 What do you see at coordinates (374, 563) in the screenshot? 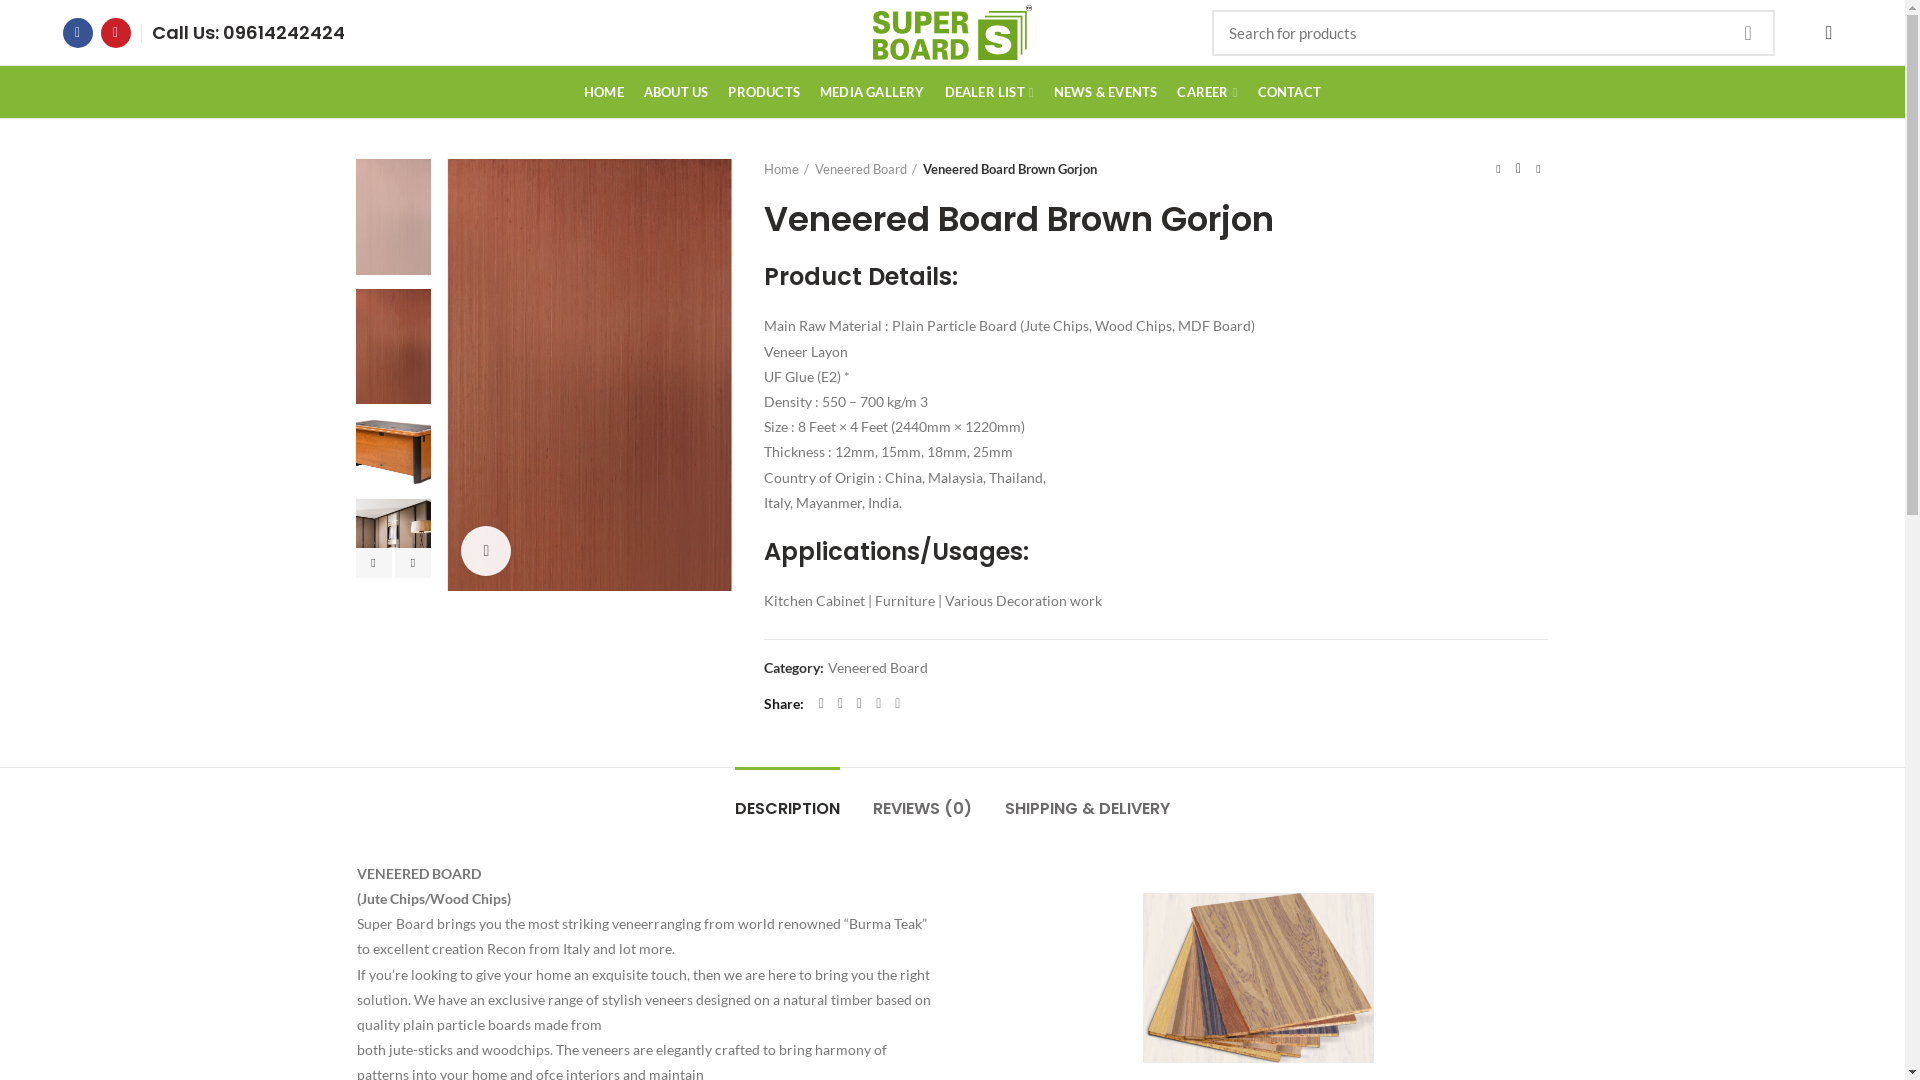
I see `PREVIOUS` at bounding box center [374, 563].